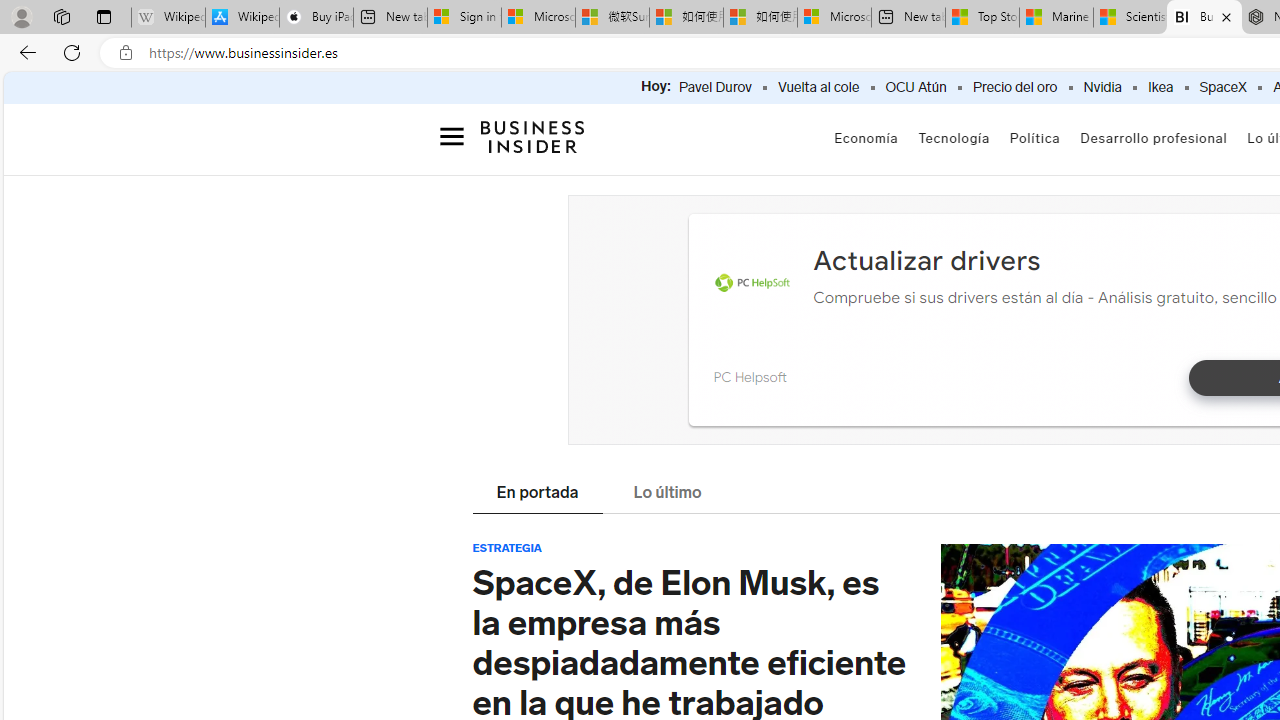 Image resolution: width=1280 pixels, height=720 pixels. Describe the element at coordinates (1154, 140) in the screenshot. I see `Desarrollo profesional` at that location.